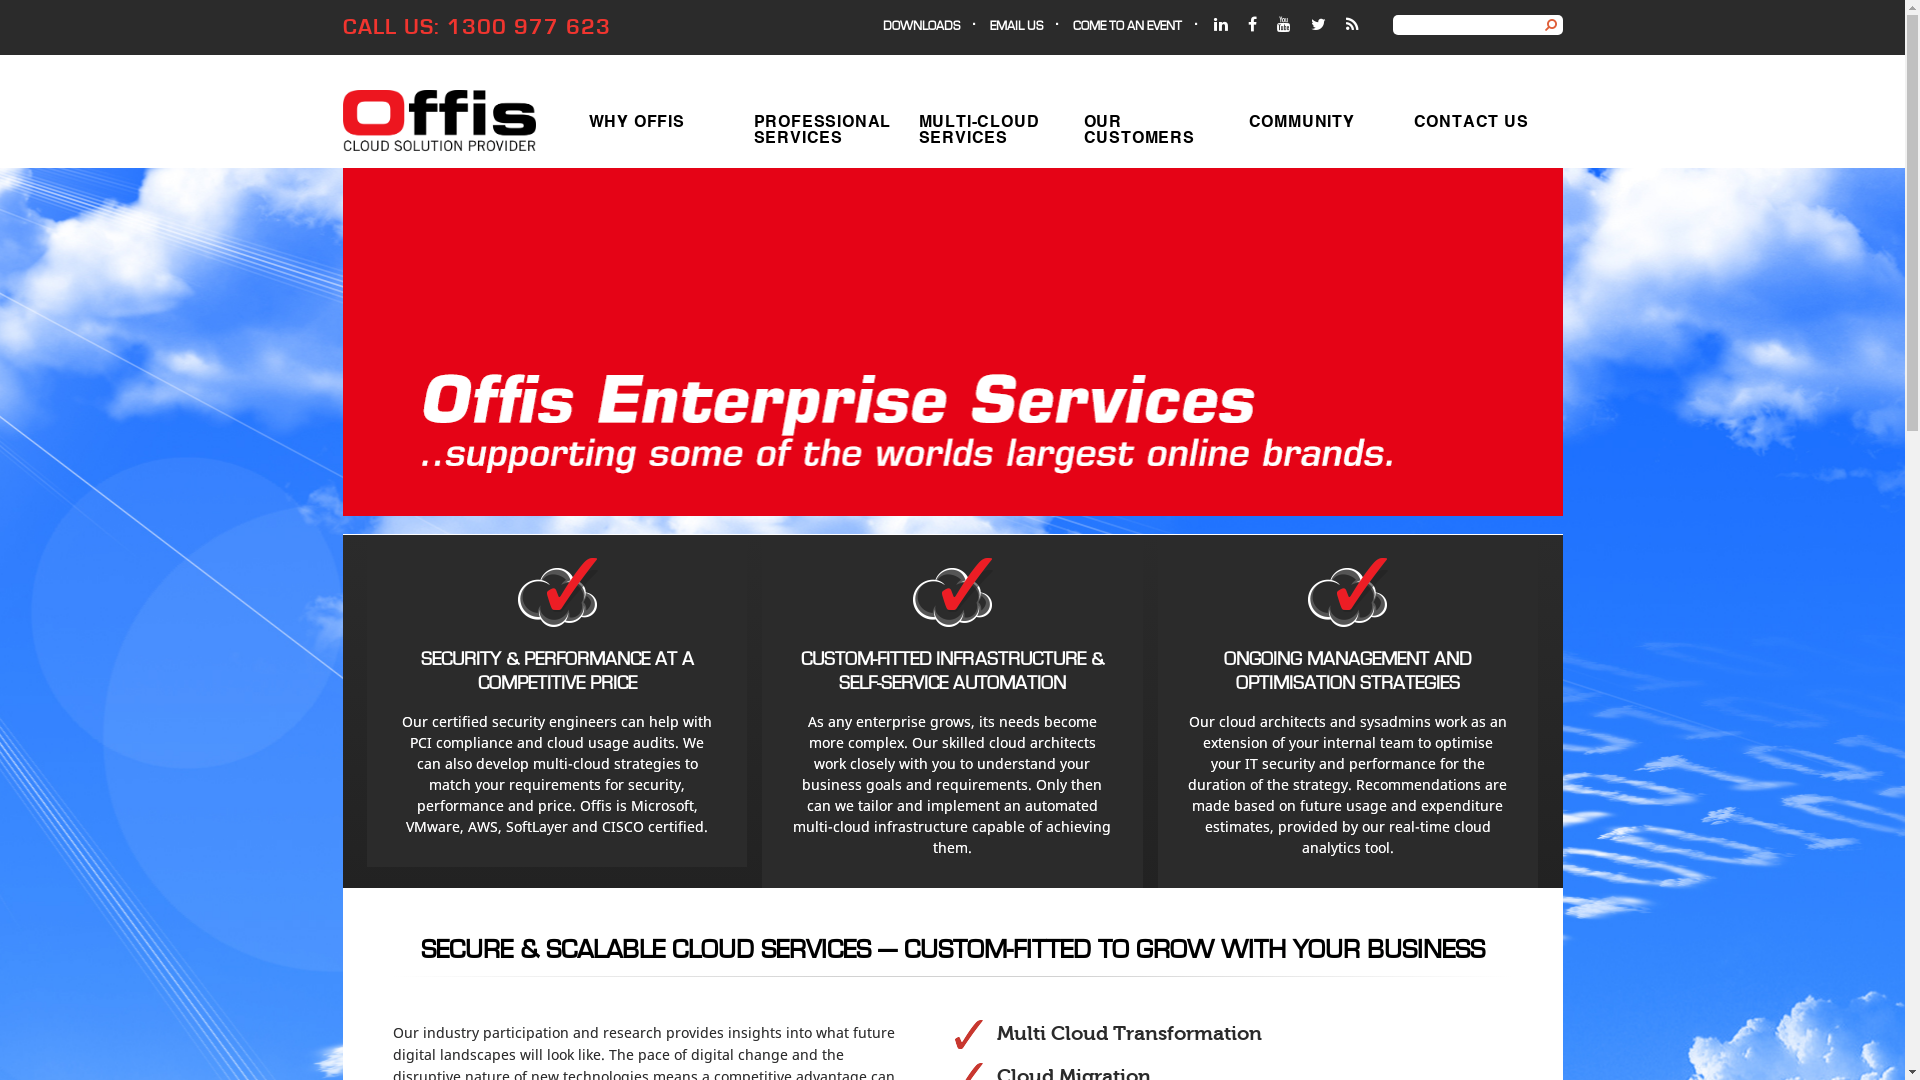 This screenshot has height=1080, width=1920. I want to click on EMAIL US, so click(1016, 26).